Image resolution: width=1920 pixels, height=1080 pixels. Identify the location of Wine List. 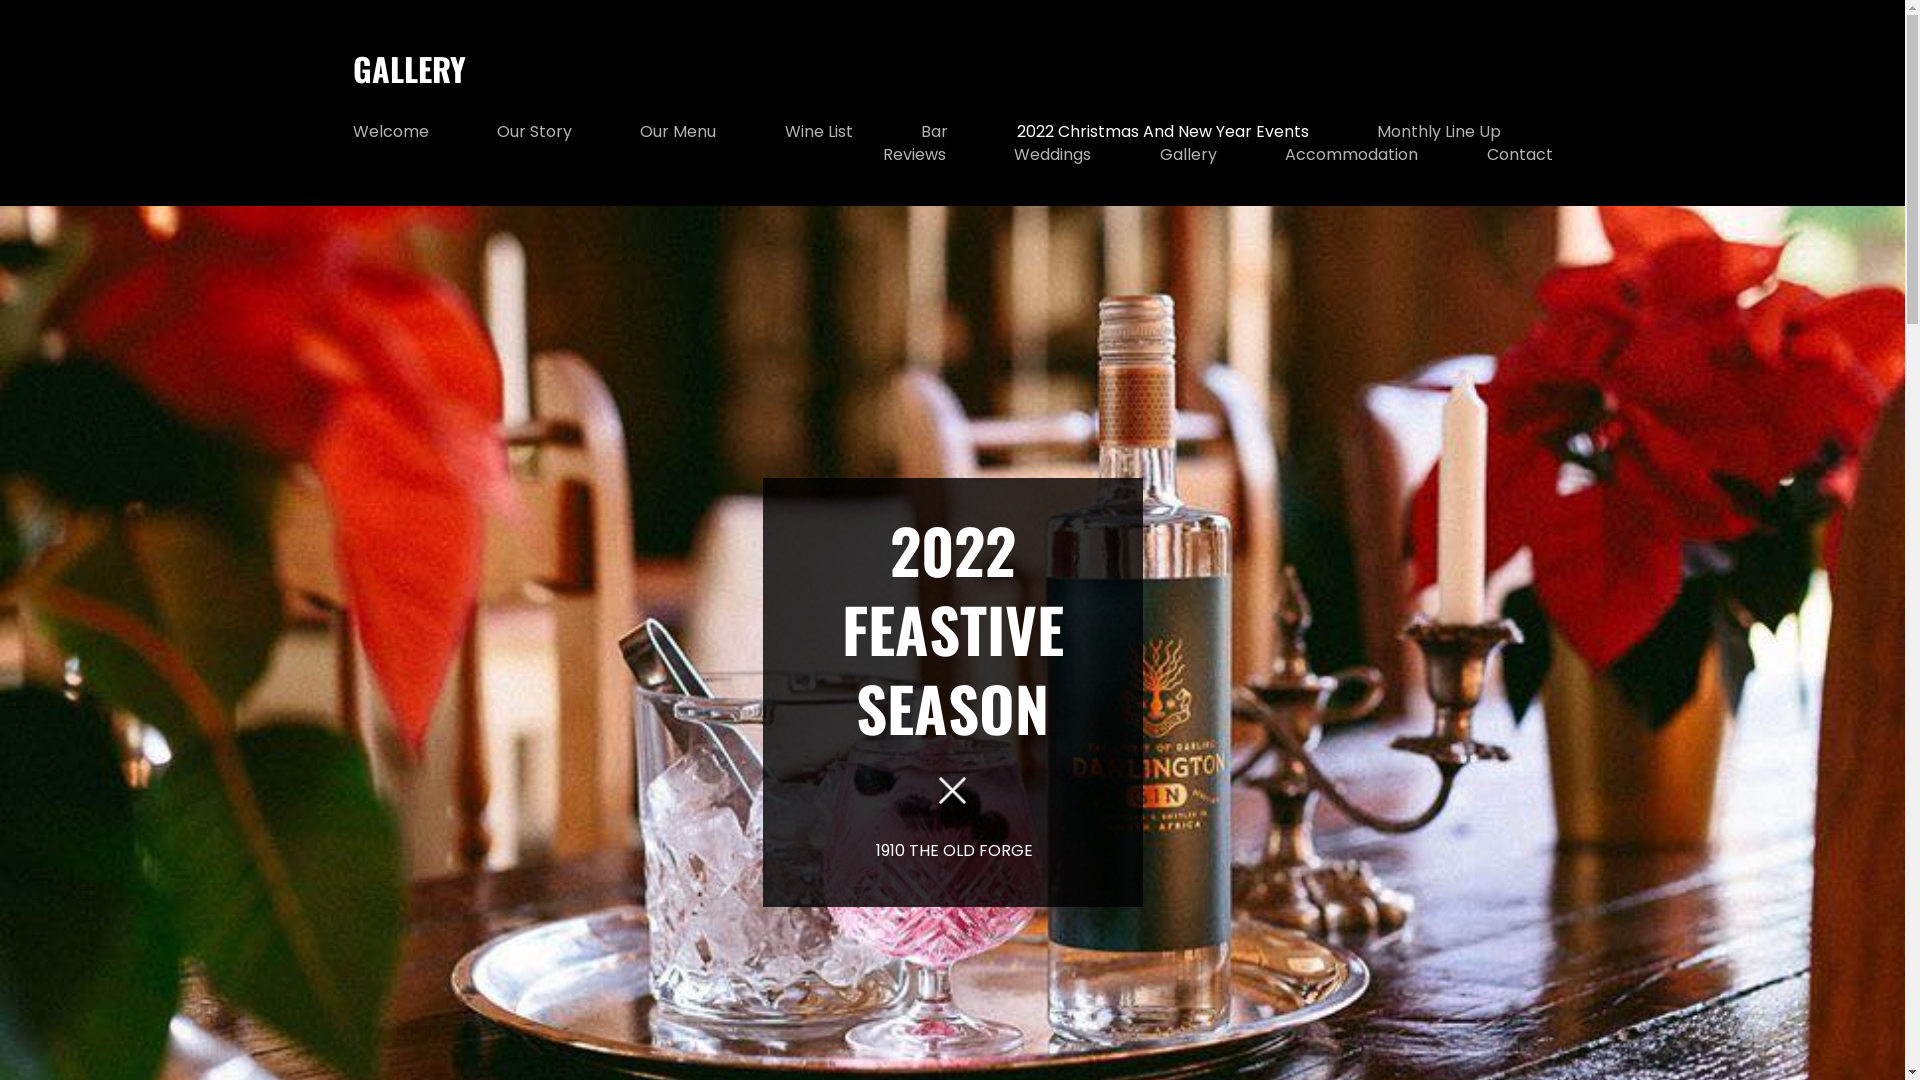
(819, 132).